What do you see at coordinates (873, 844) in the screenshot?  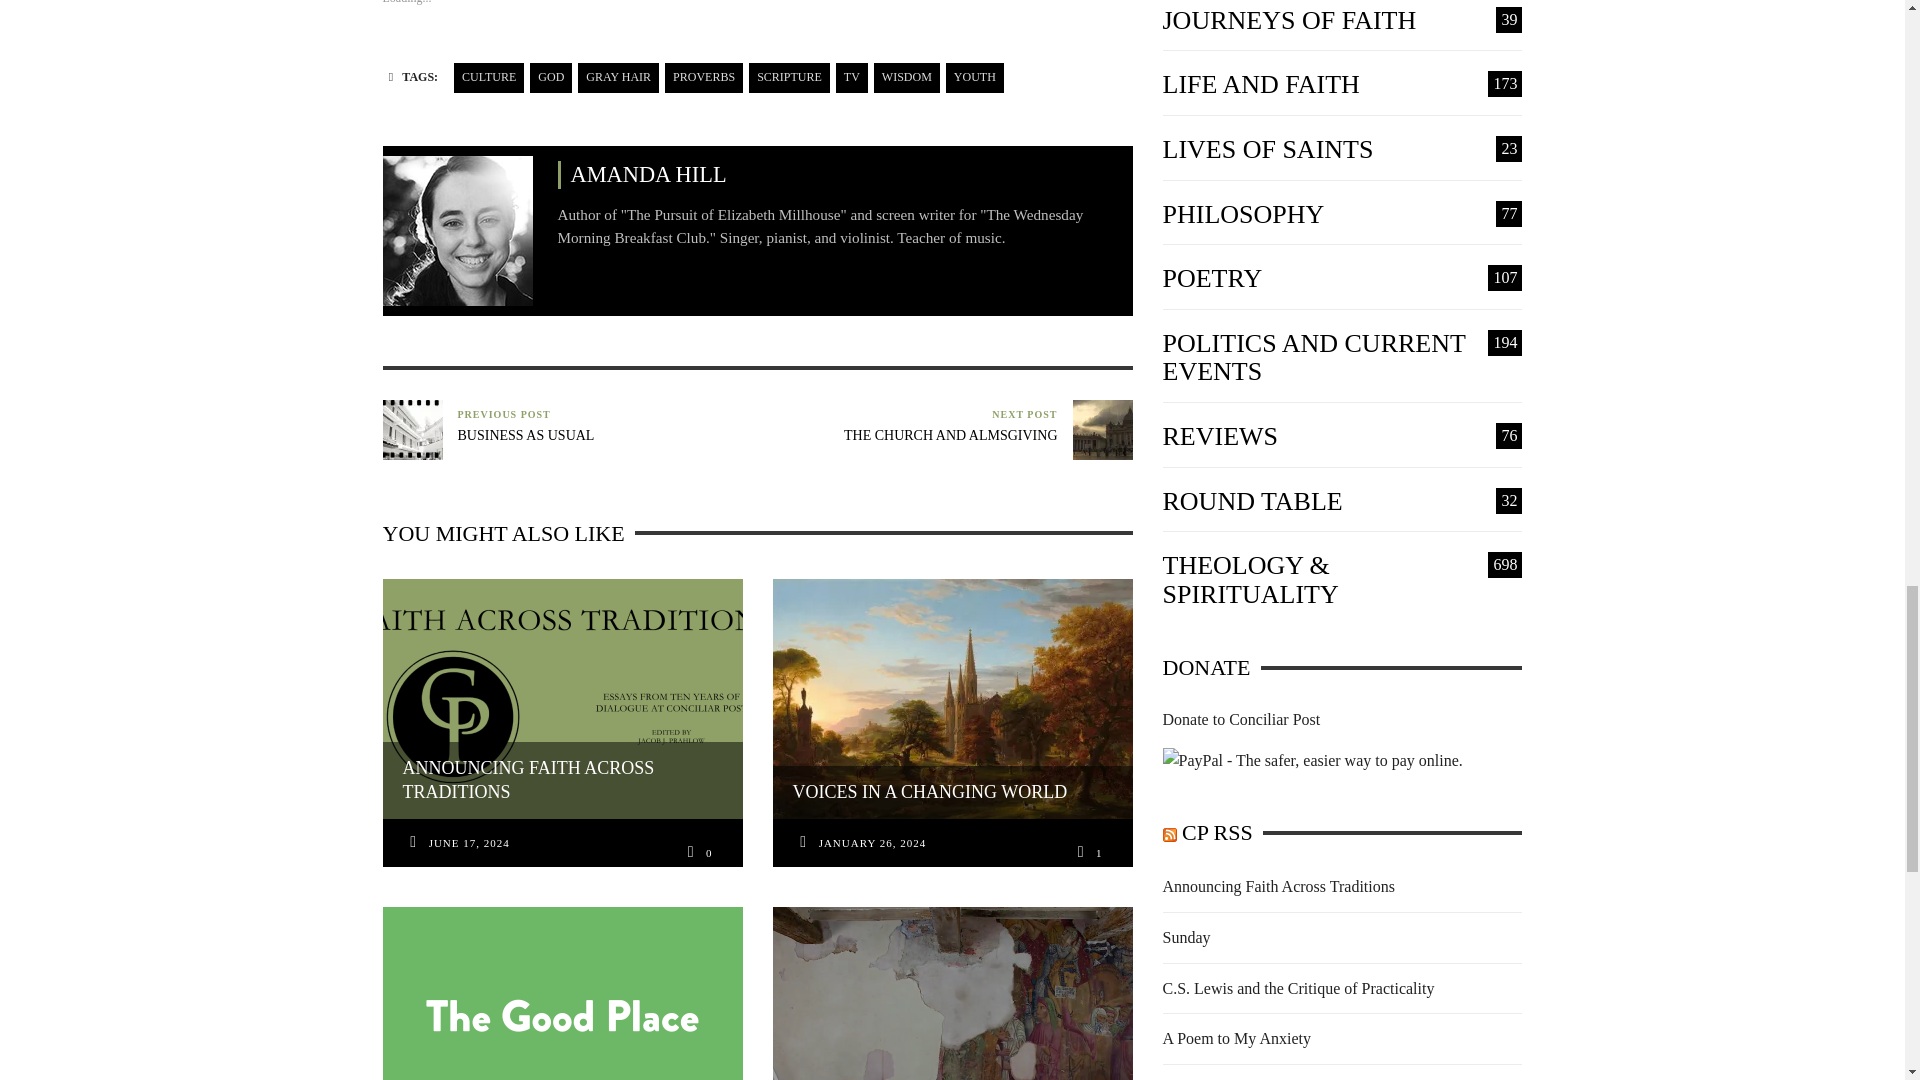 I see `Permalink to Voices in a Changing World` at bounding box center [873, 844].